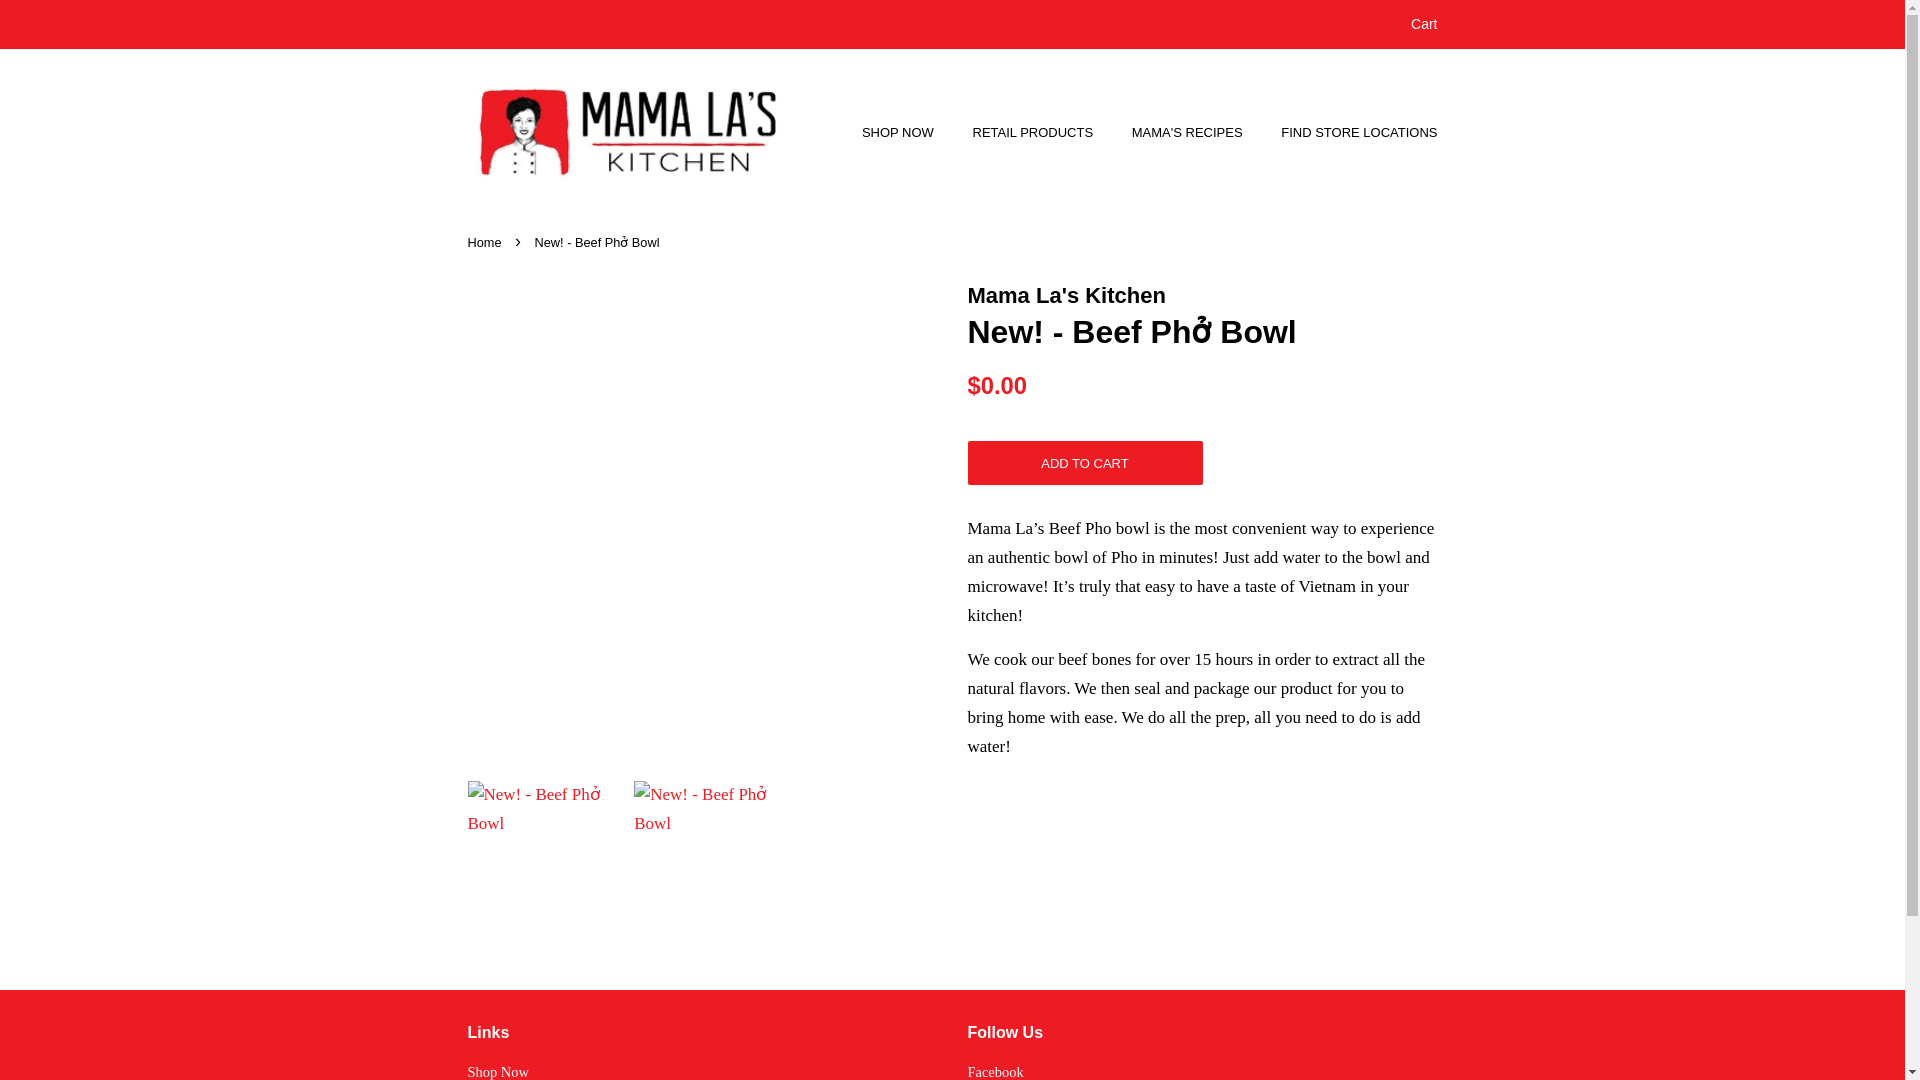 The image size is (1920, 1080). I want to click on Page 1, so click(1202, 638).